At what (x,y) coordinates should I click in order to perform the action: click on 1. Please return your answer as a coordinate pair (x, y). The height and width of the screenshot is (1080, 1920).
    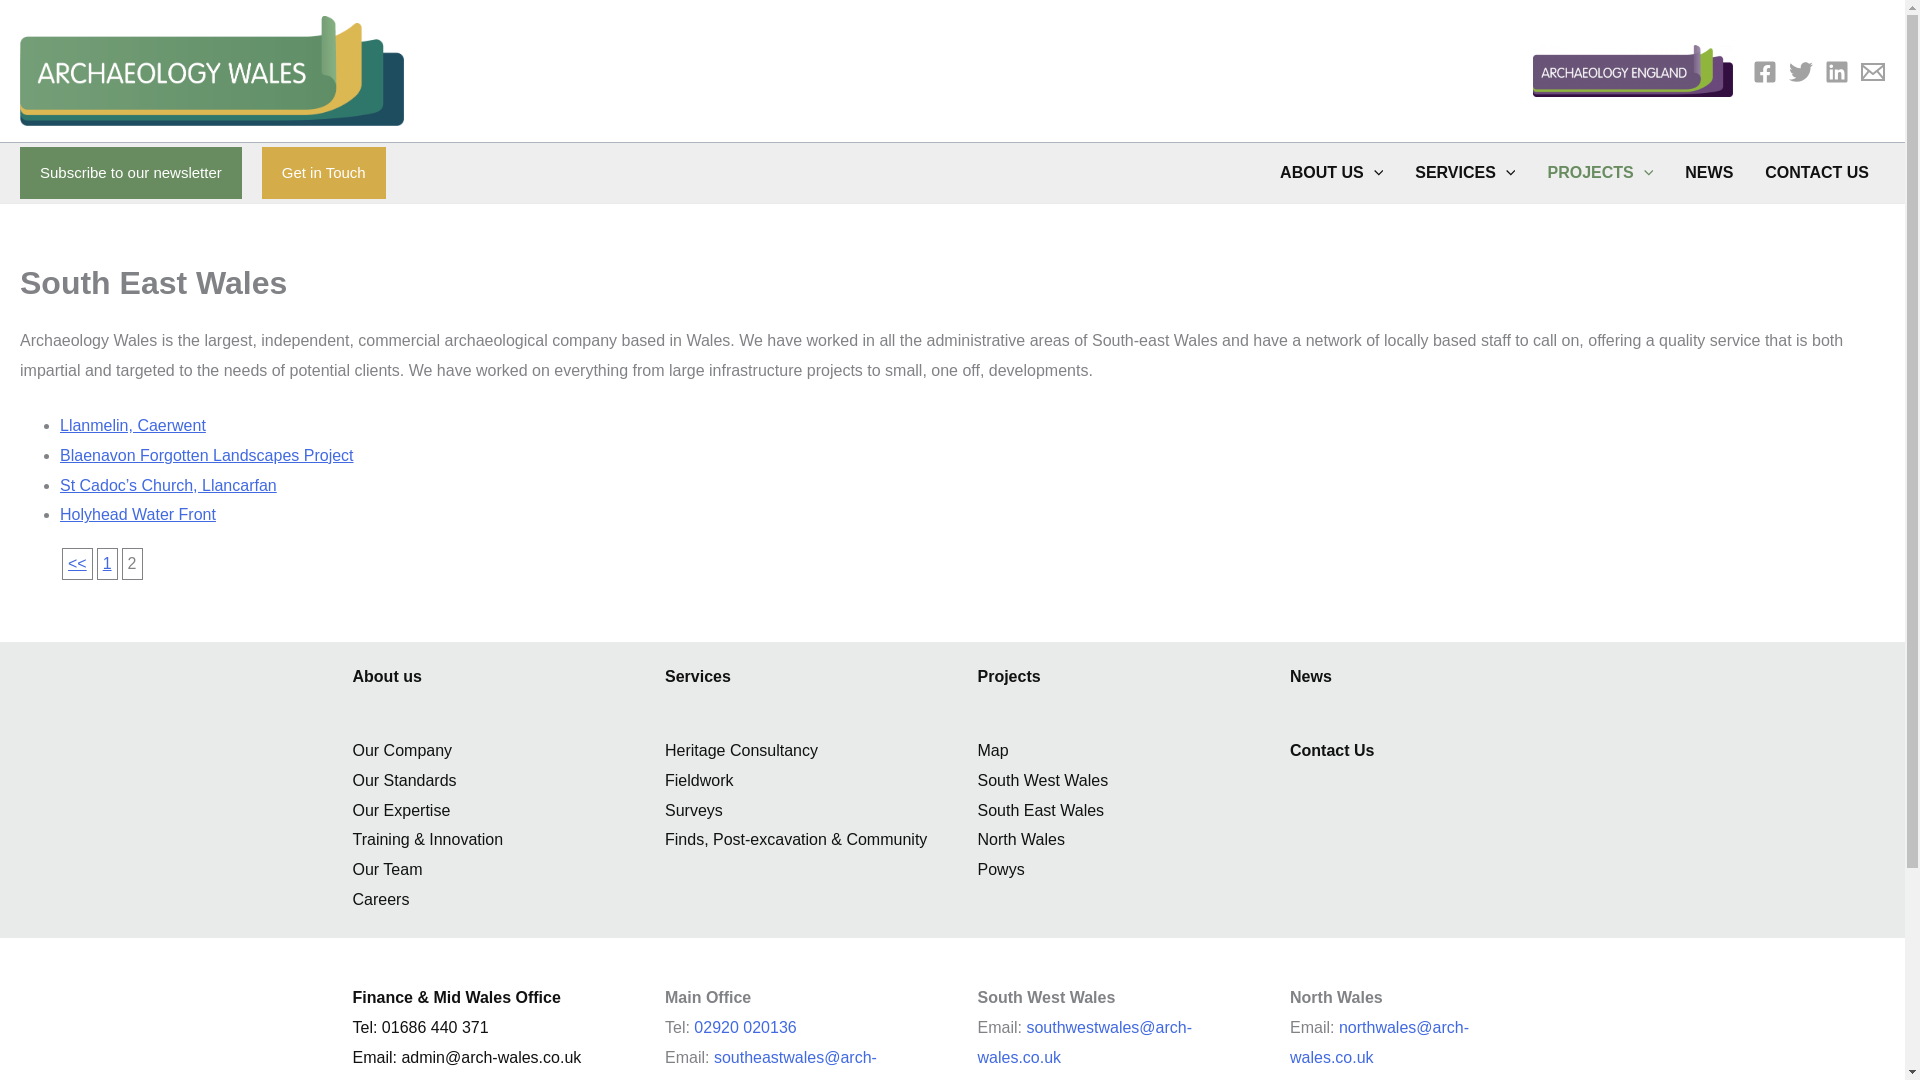
    Looking at the image, I should click on (76, 564).